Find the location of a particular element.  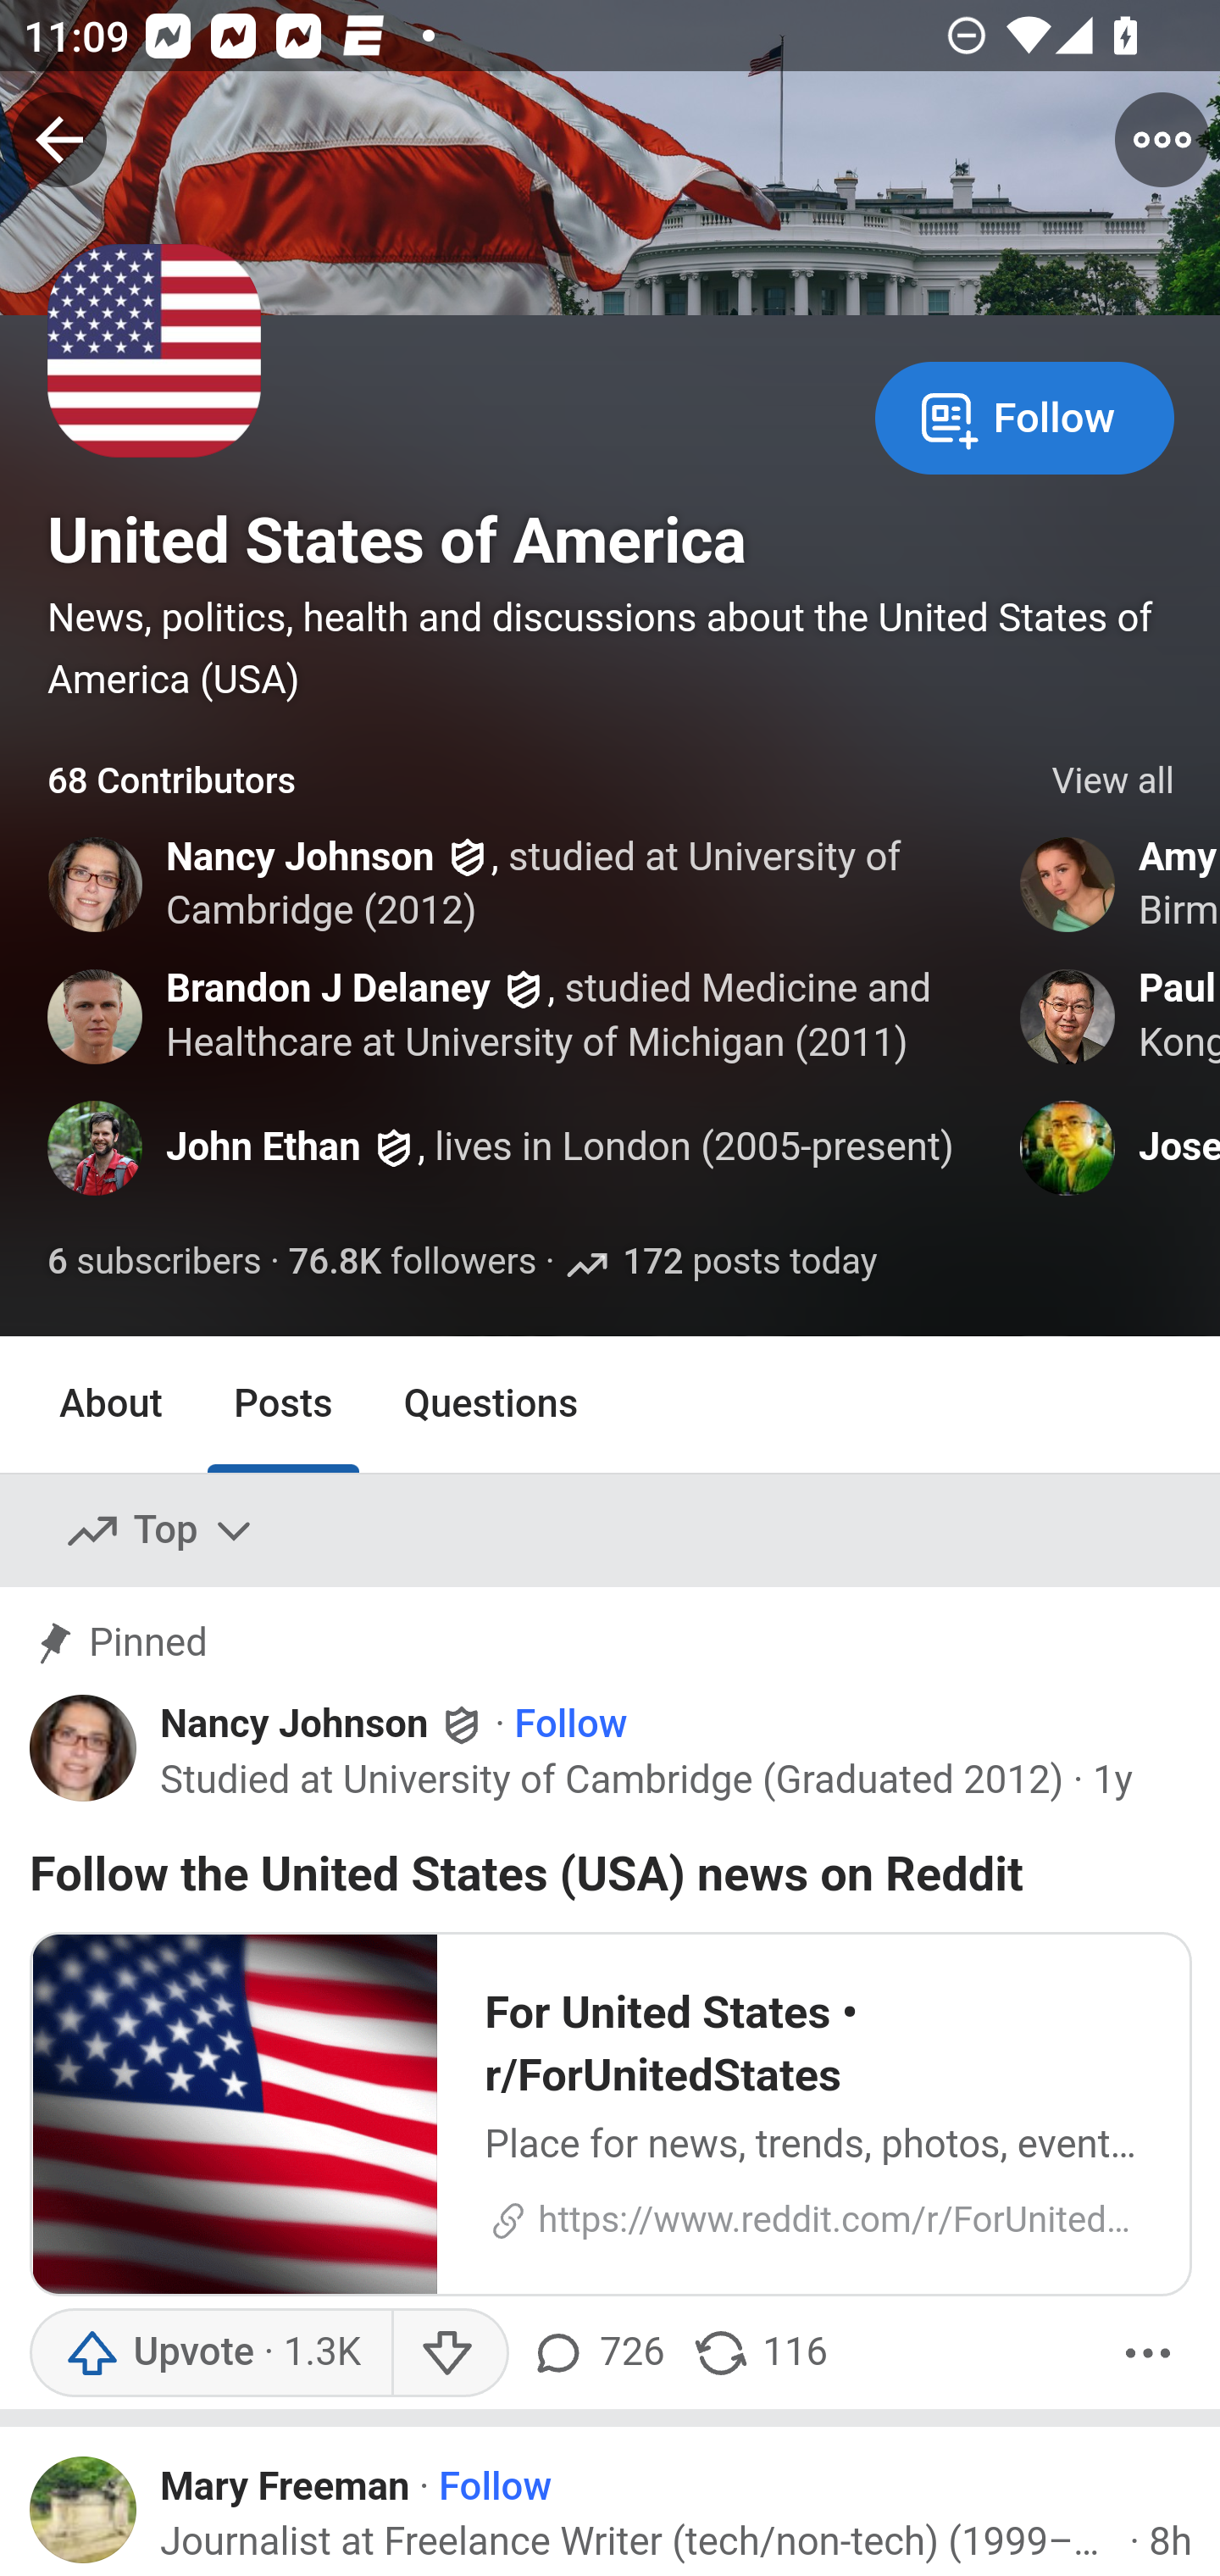

Mary Freeman is located at coordinates (286, 2487).